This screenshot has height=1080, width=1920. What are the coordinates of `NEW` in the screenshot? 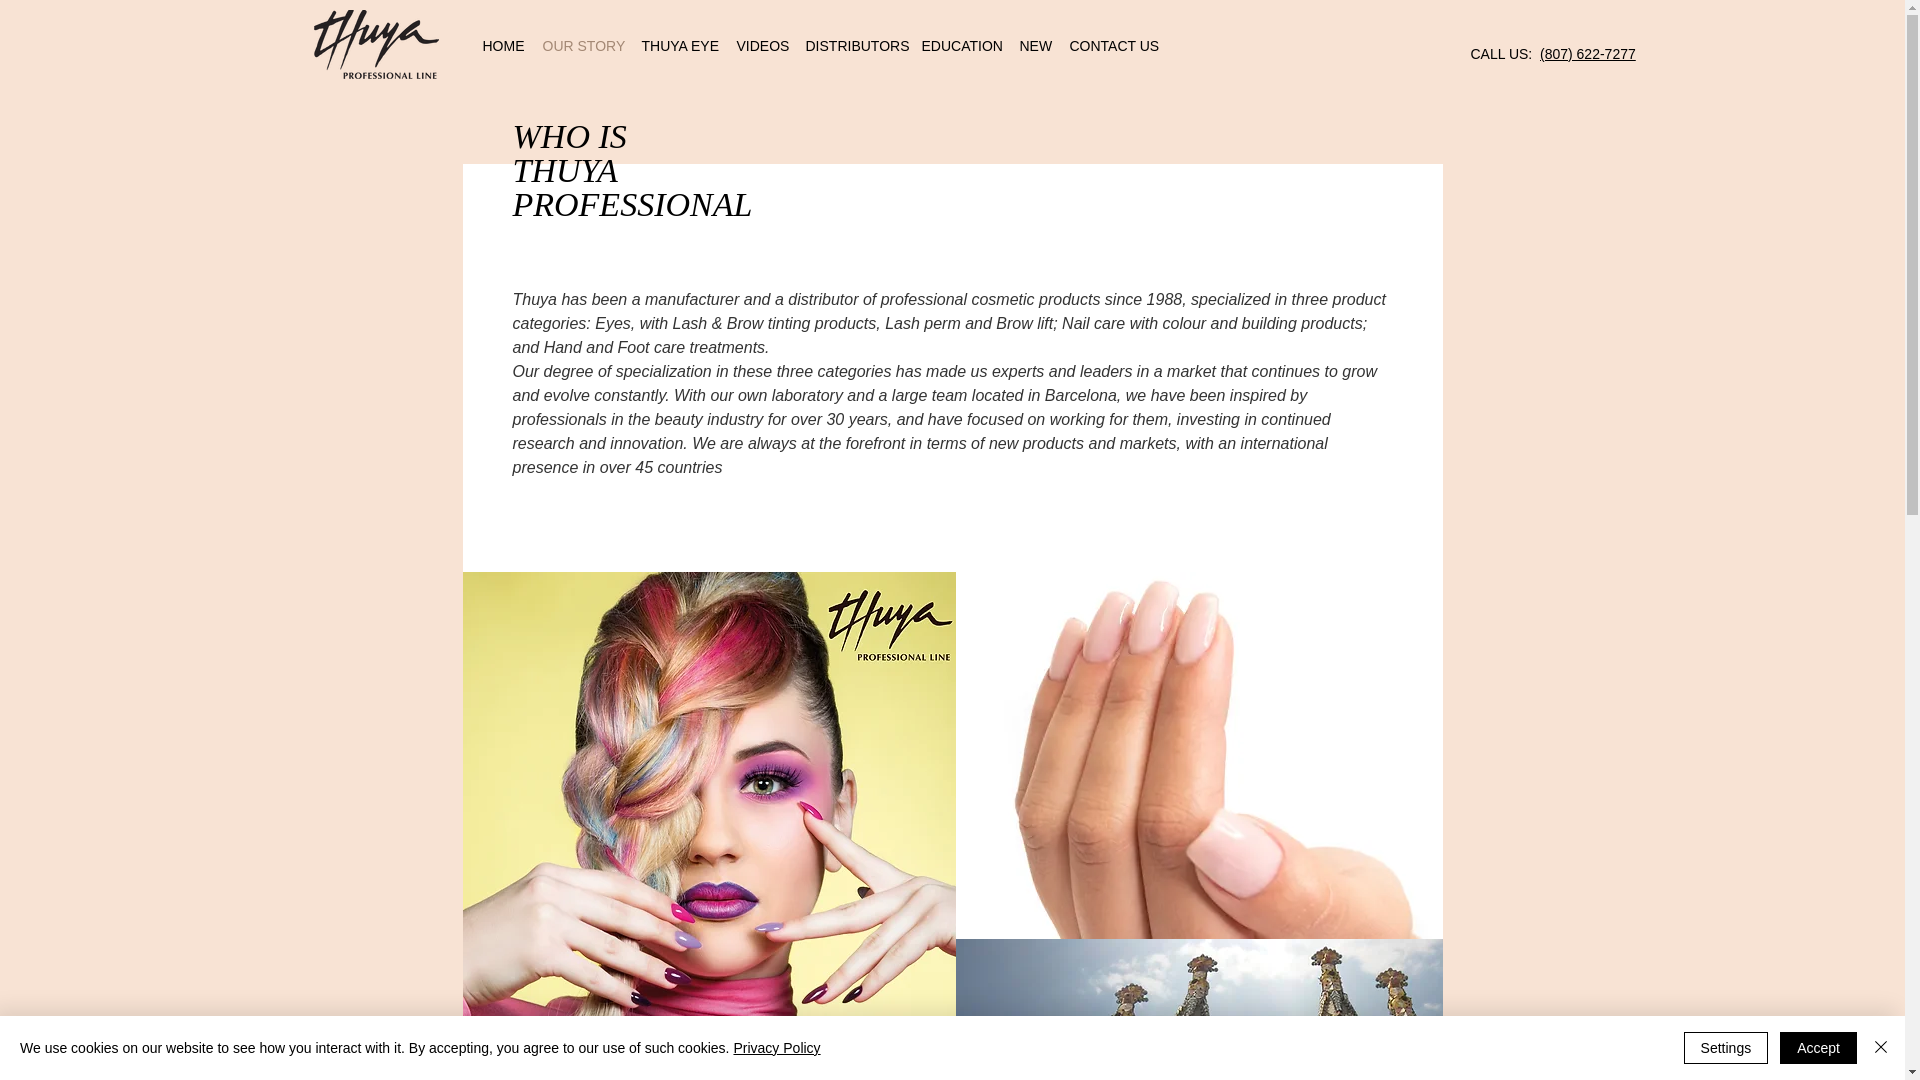 It's located at (1034, 46).